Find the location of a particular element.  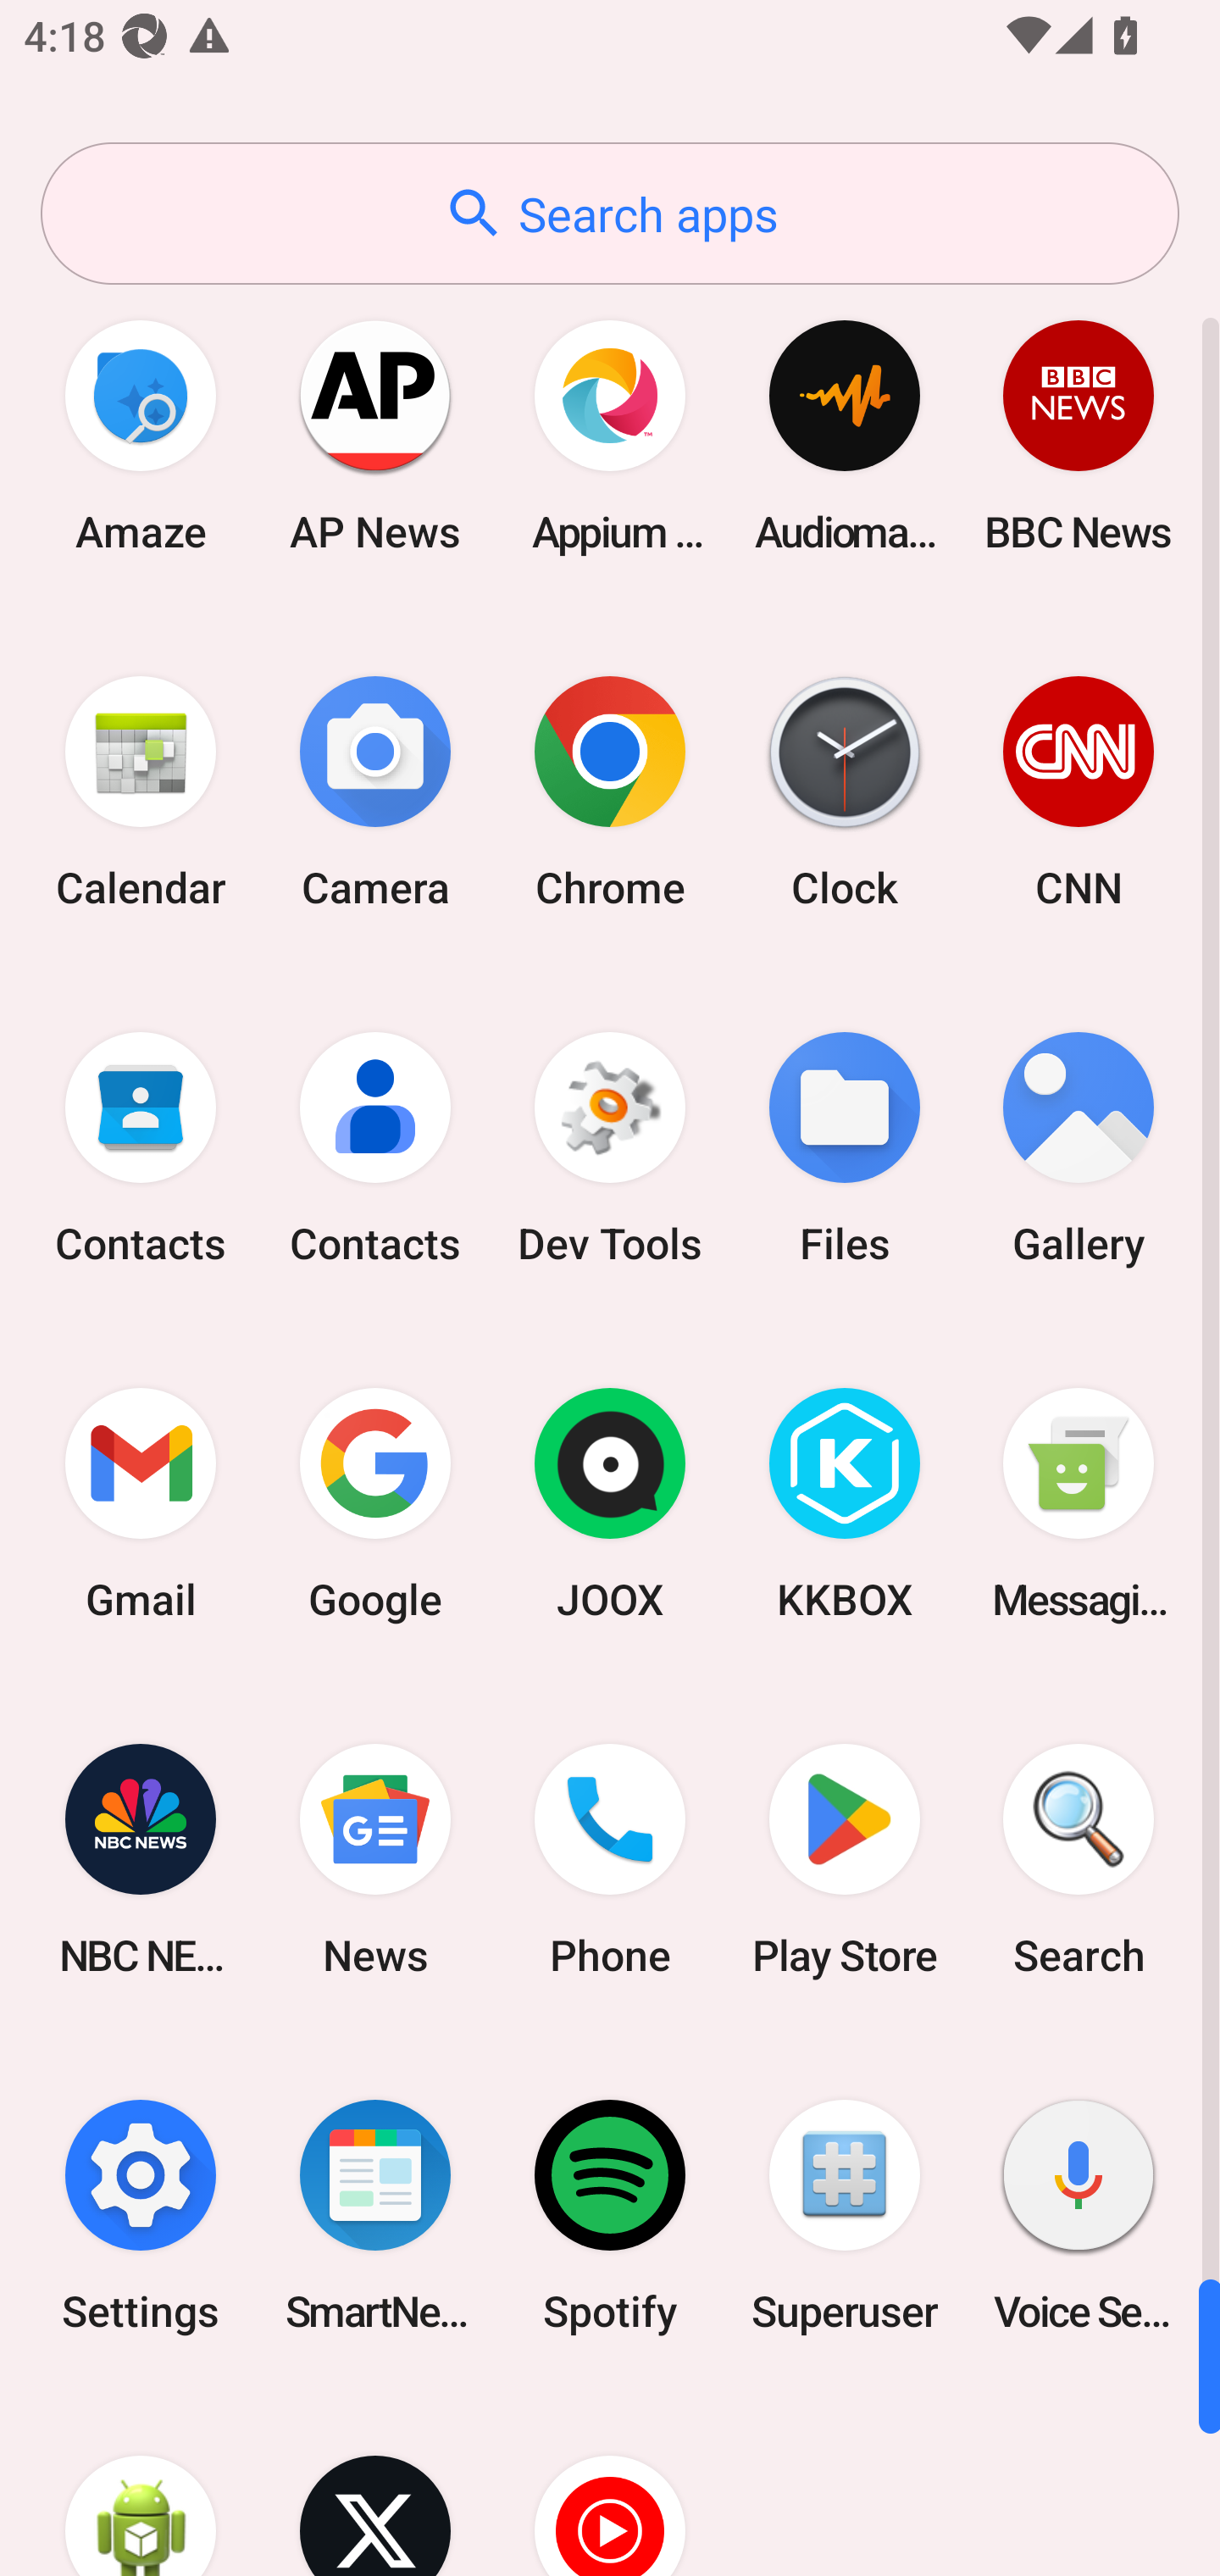

X is located at coordinates (375, 2484).